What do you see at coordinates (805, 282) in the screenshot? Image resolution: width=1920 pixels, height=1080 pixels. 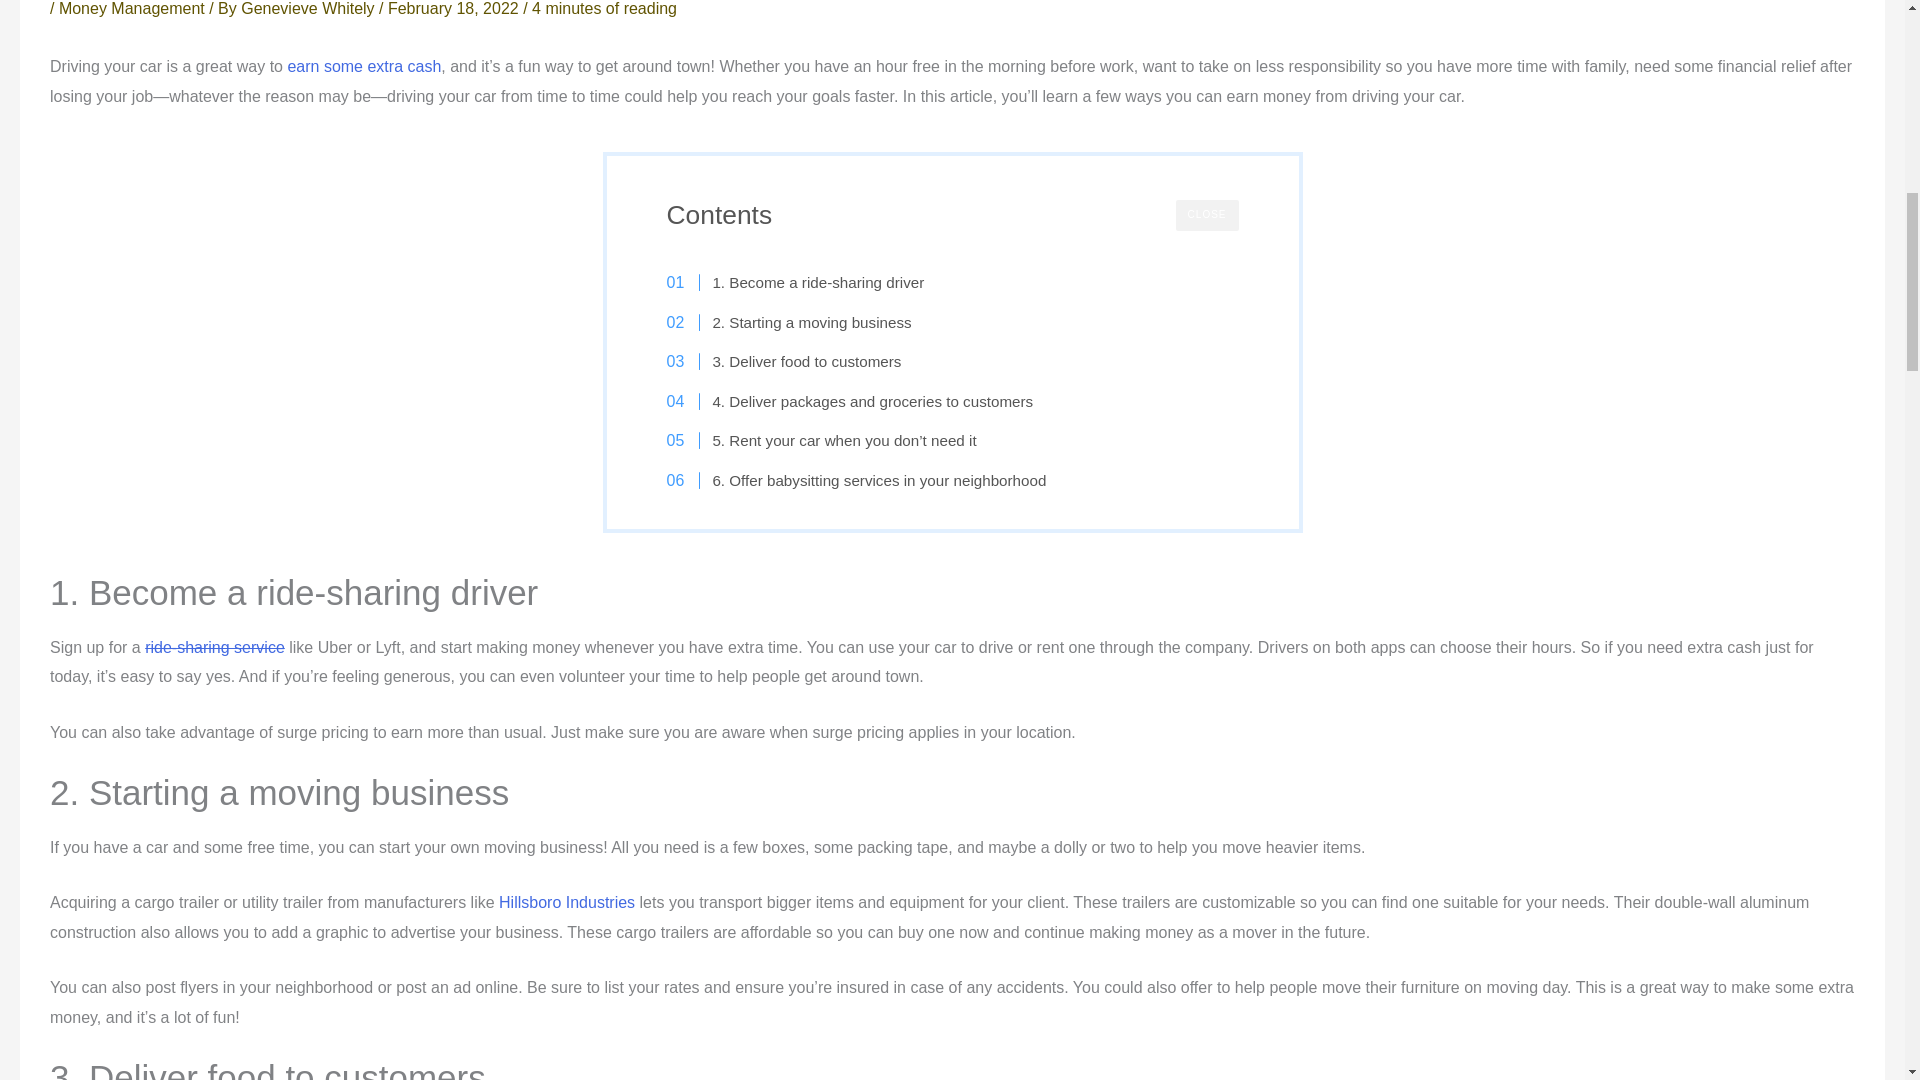 I see `1. Become a ride-sharing driver` at bounding box center [805, 282].